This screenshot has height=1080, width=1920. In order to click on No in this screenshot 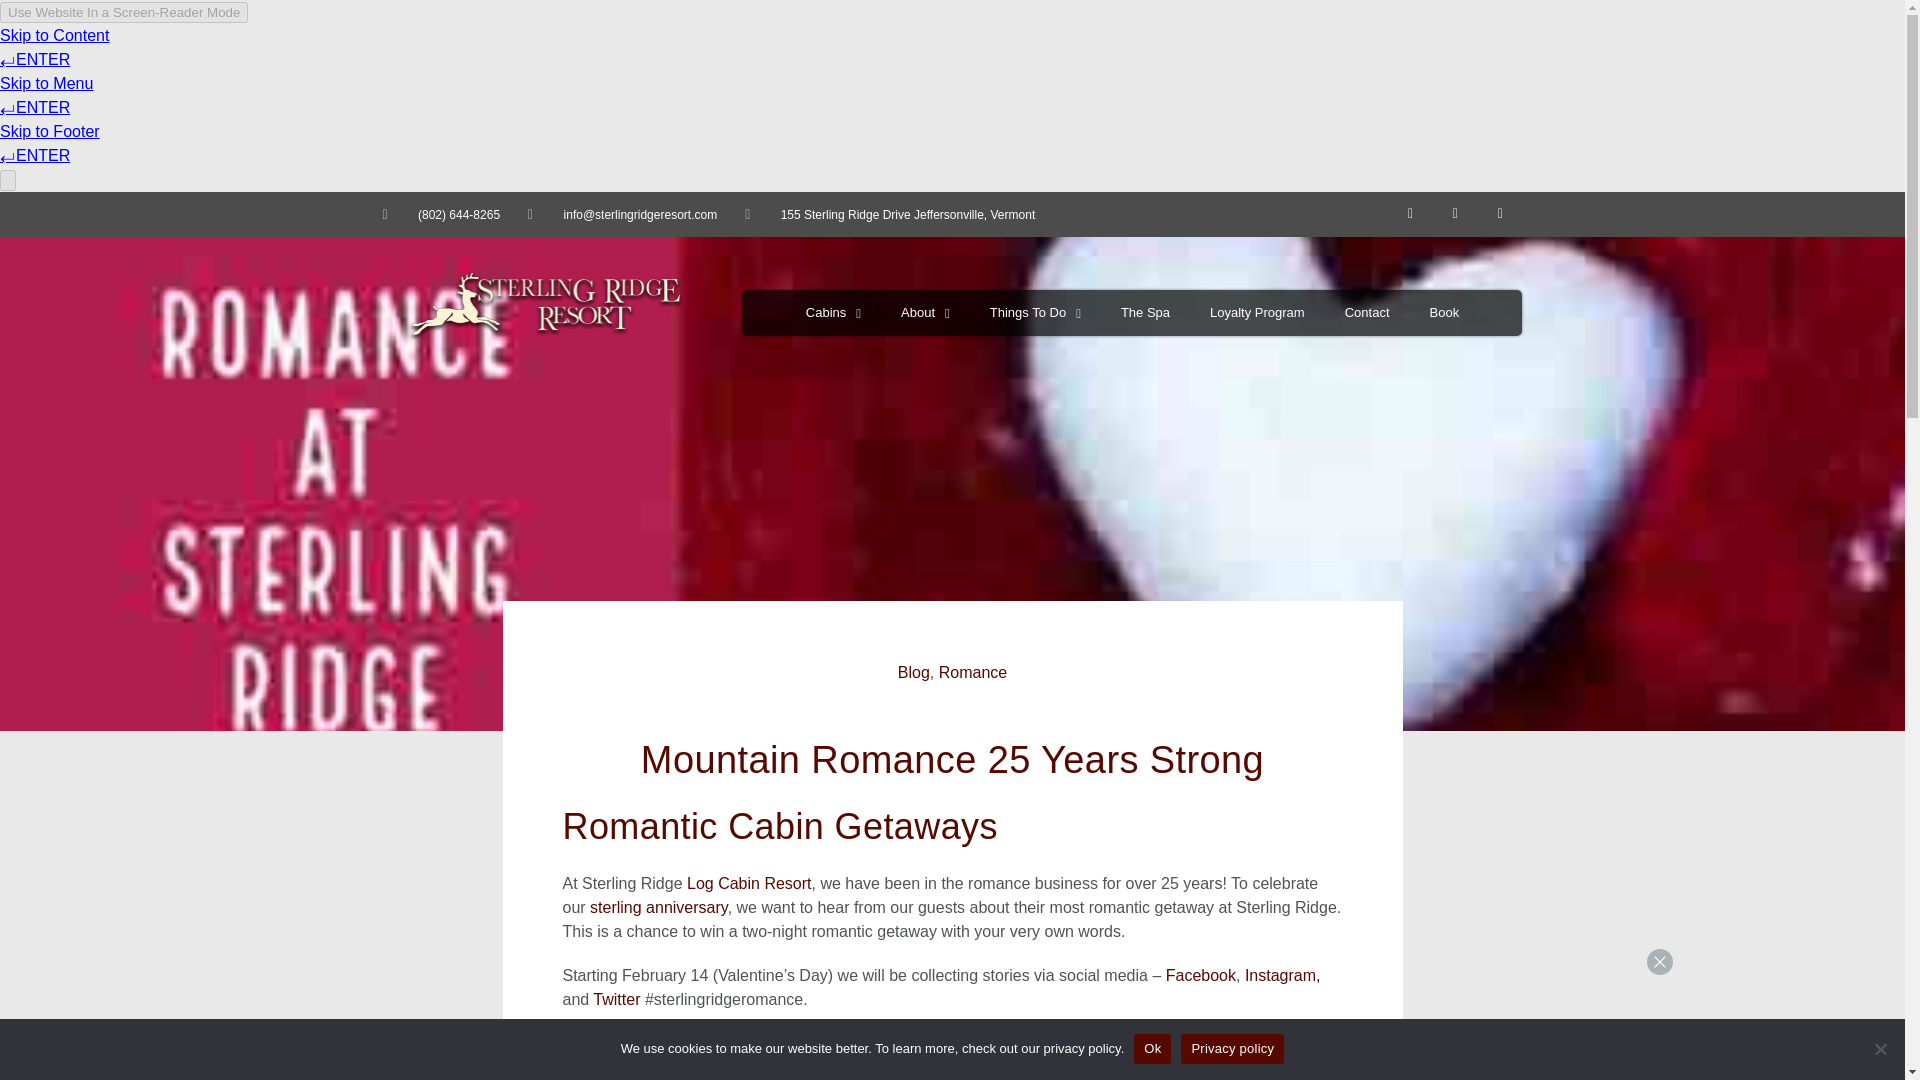, I will do `click(1880, 1048)`.